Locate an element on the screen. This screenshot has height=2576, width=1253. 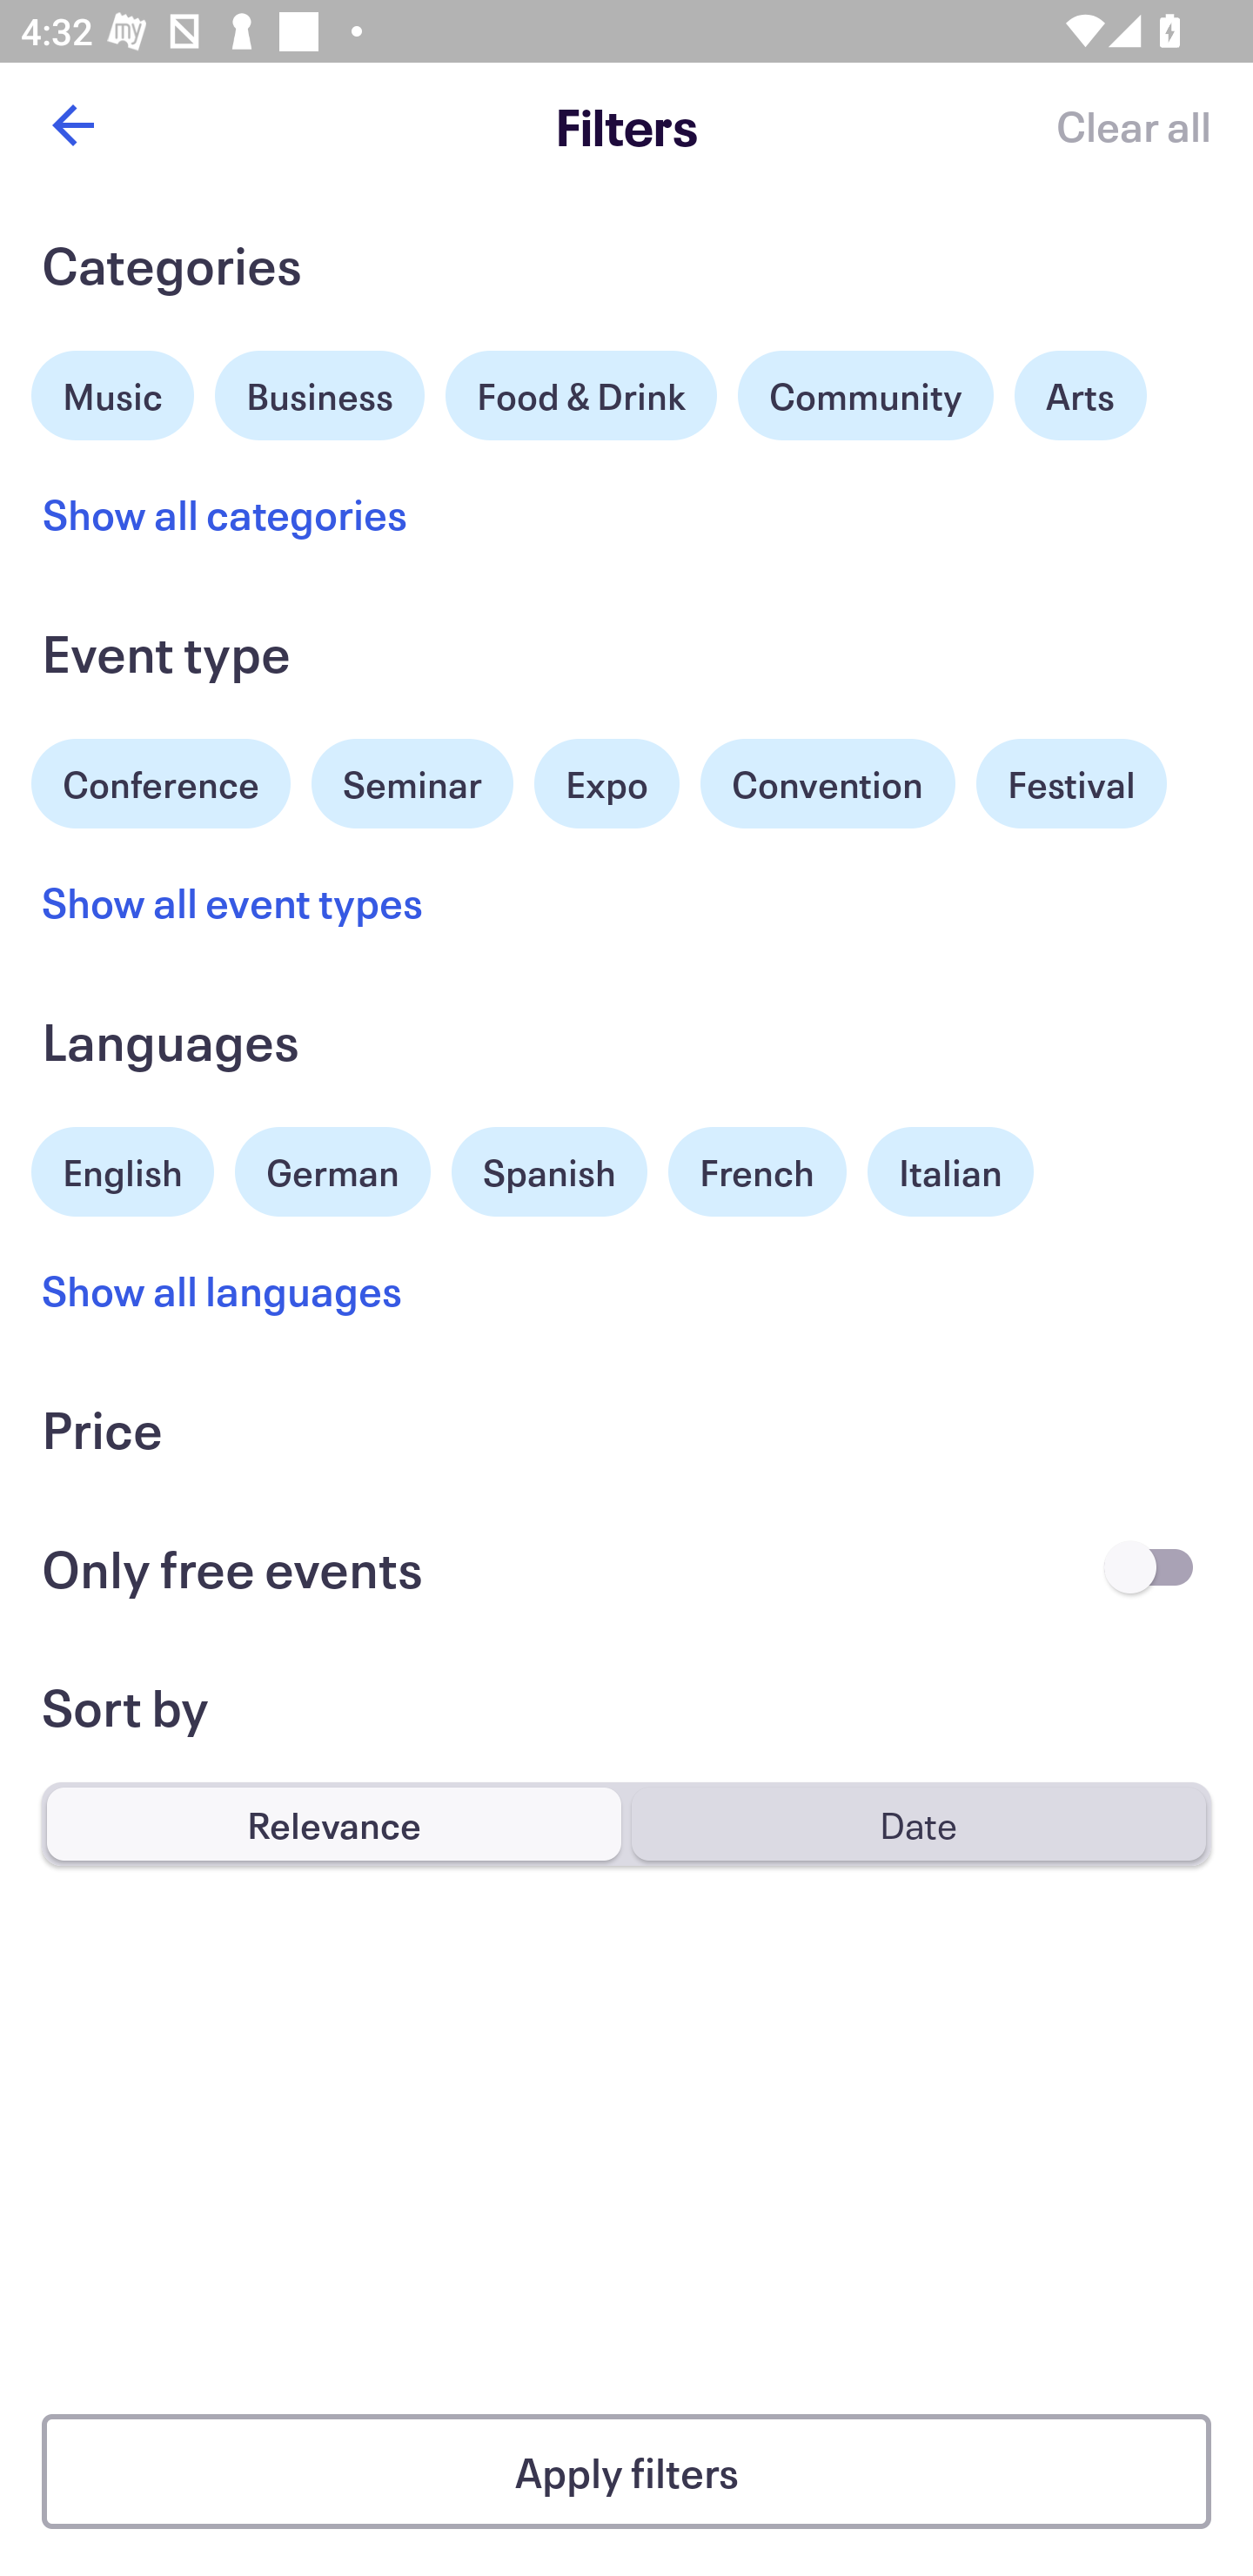
Festival is located at coordinates (1070, 783).